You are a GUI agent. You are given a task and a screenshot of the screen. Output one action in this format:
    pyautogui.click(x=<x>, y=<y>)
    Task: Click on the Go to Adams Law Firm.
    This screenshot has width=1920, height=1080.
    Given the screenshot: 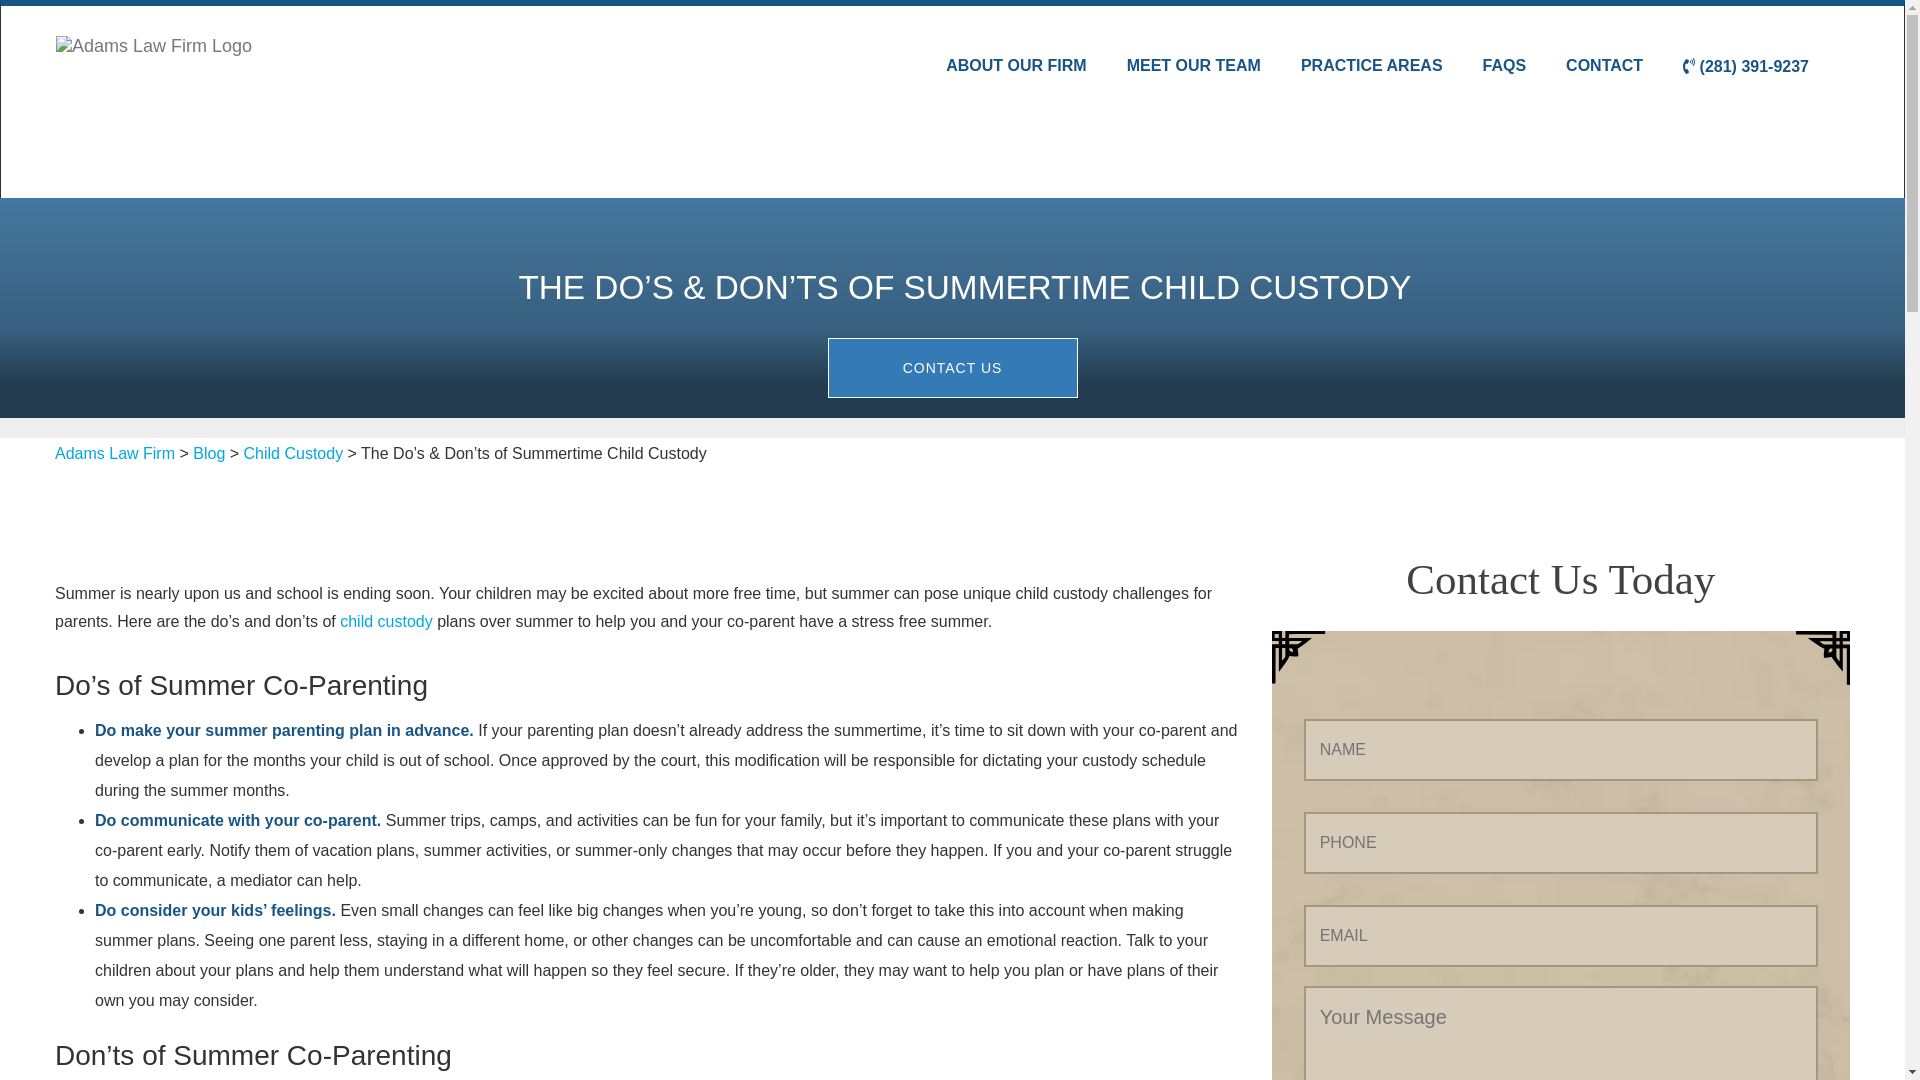 What is the action you would take?
    pyautogui.click(x=114, y=453)
    